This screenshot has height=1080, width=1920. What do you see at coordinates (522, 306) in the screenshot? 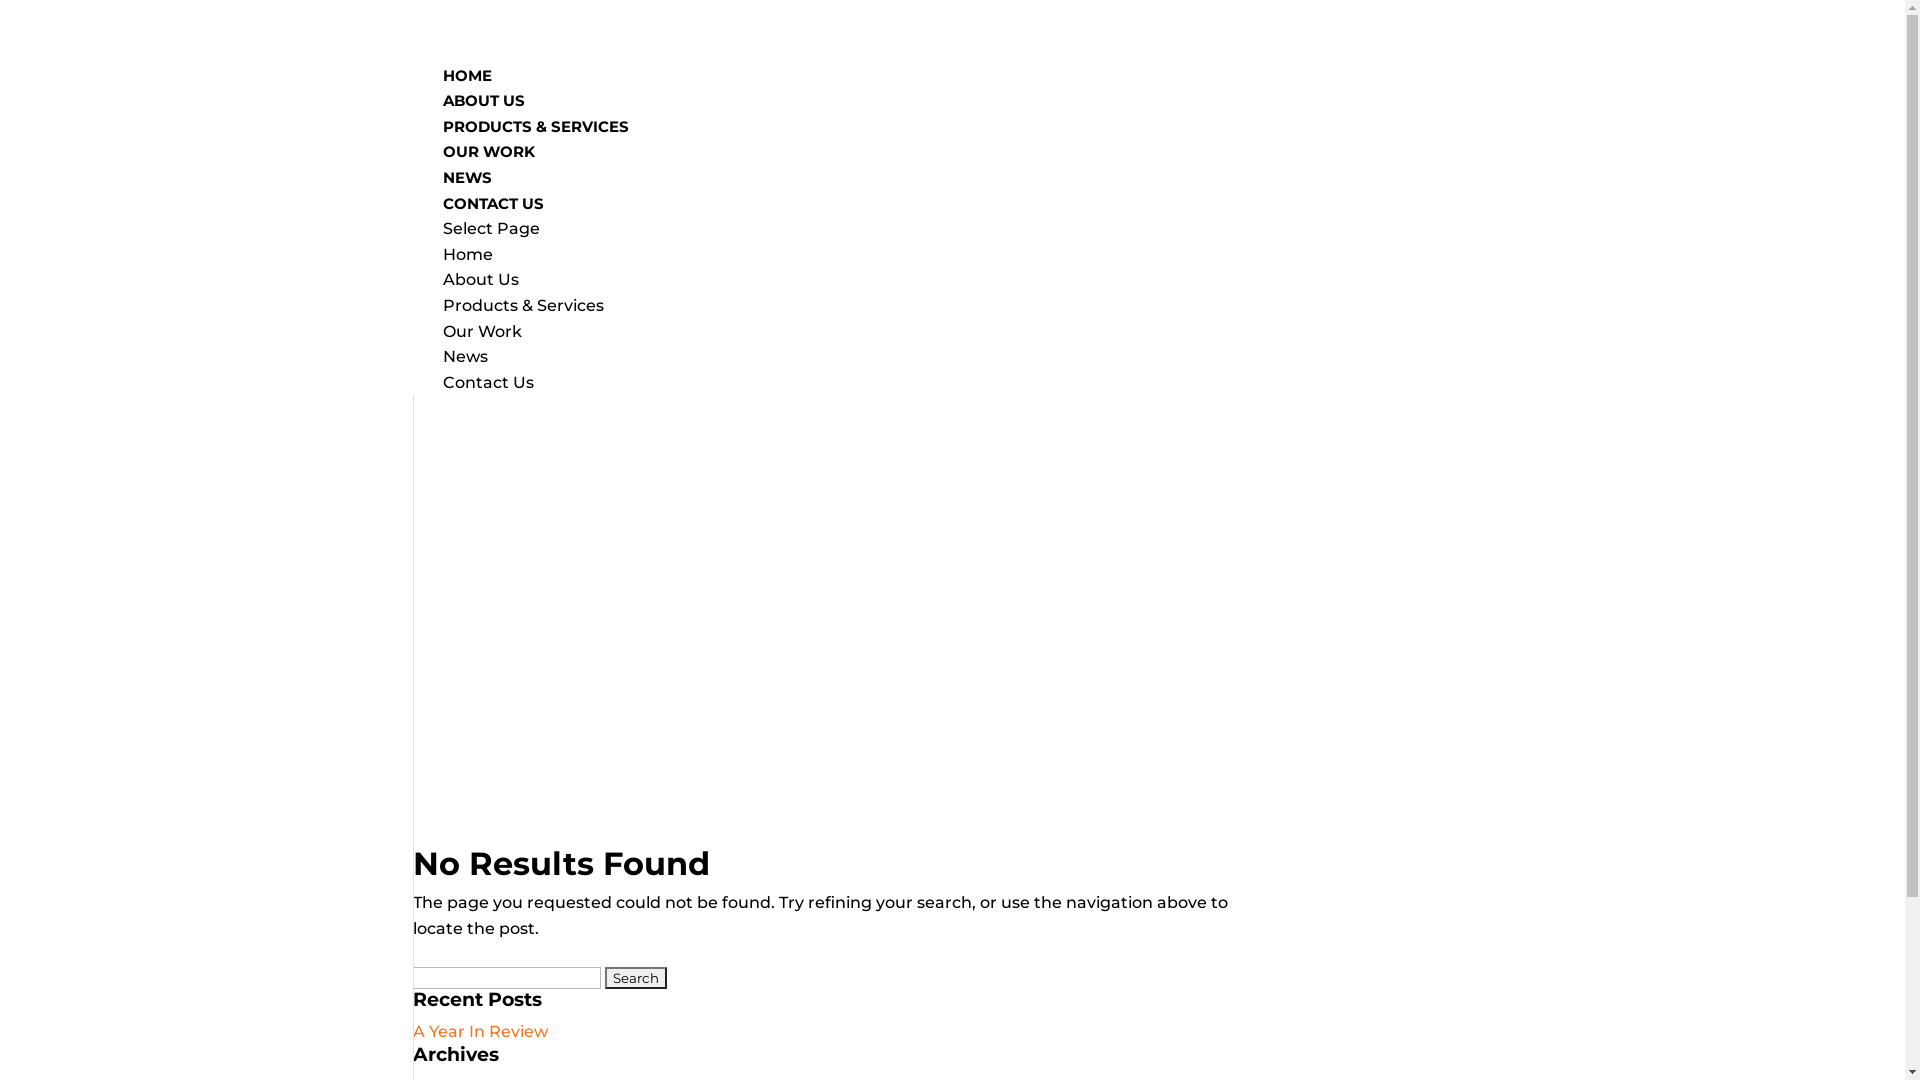
I see `Products & Services` at bounding box center [522, 306].